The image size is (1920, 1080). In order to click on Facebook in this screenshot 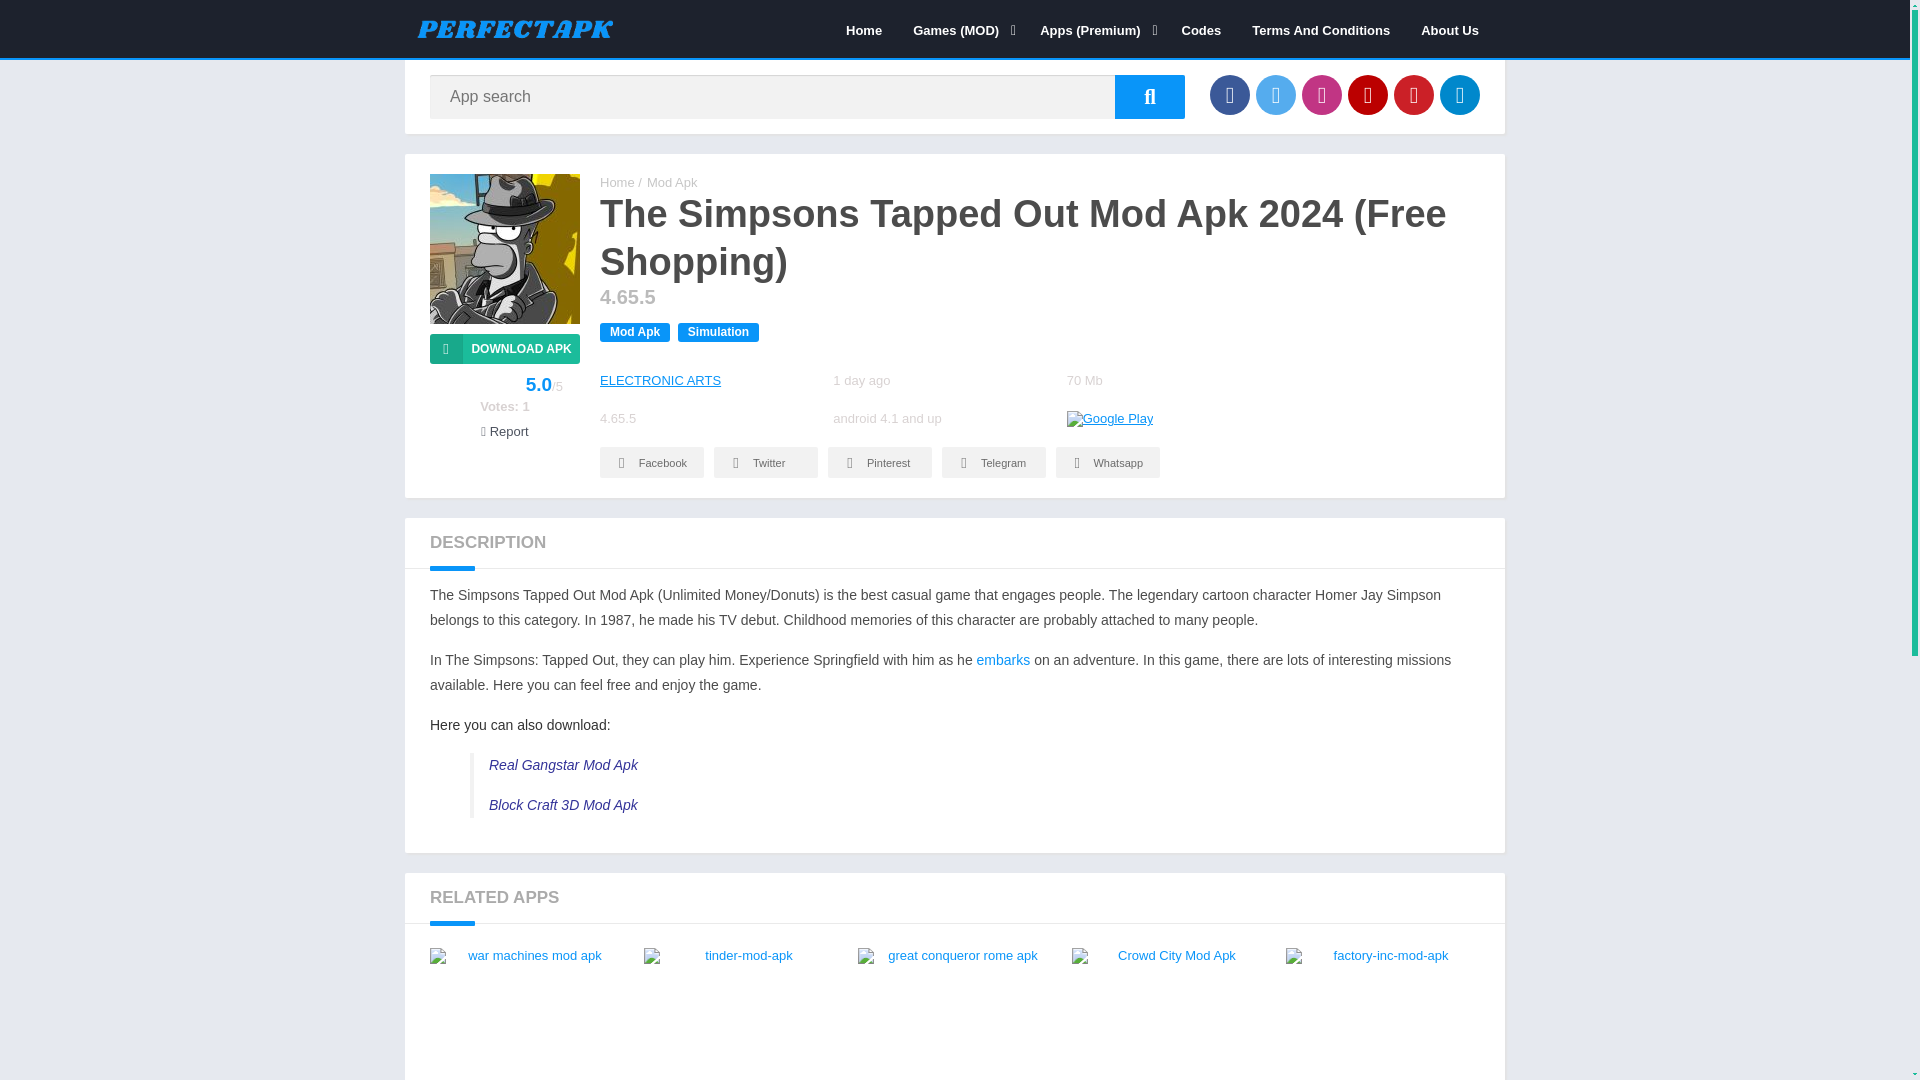, I will do `click(1229, 94)`.